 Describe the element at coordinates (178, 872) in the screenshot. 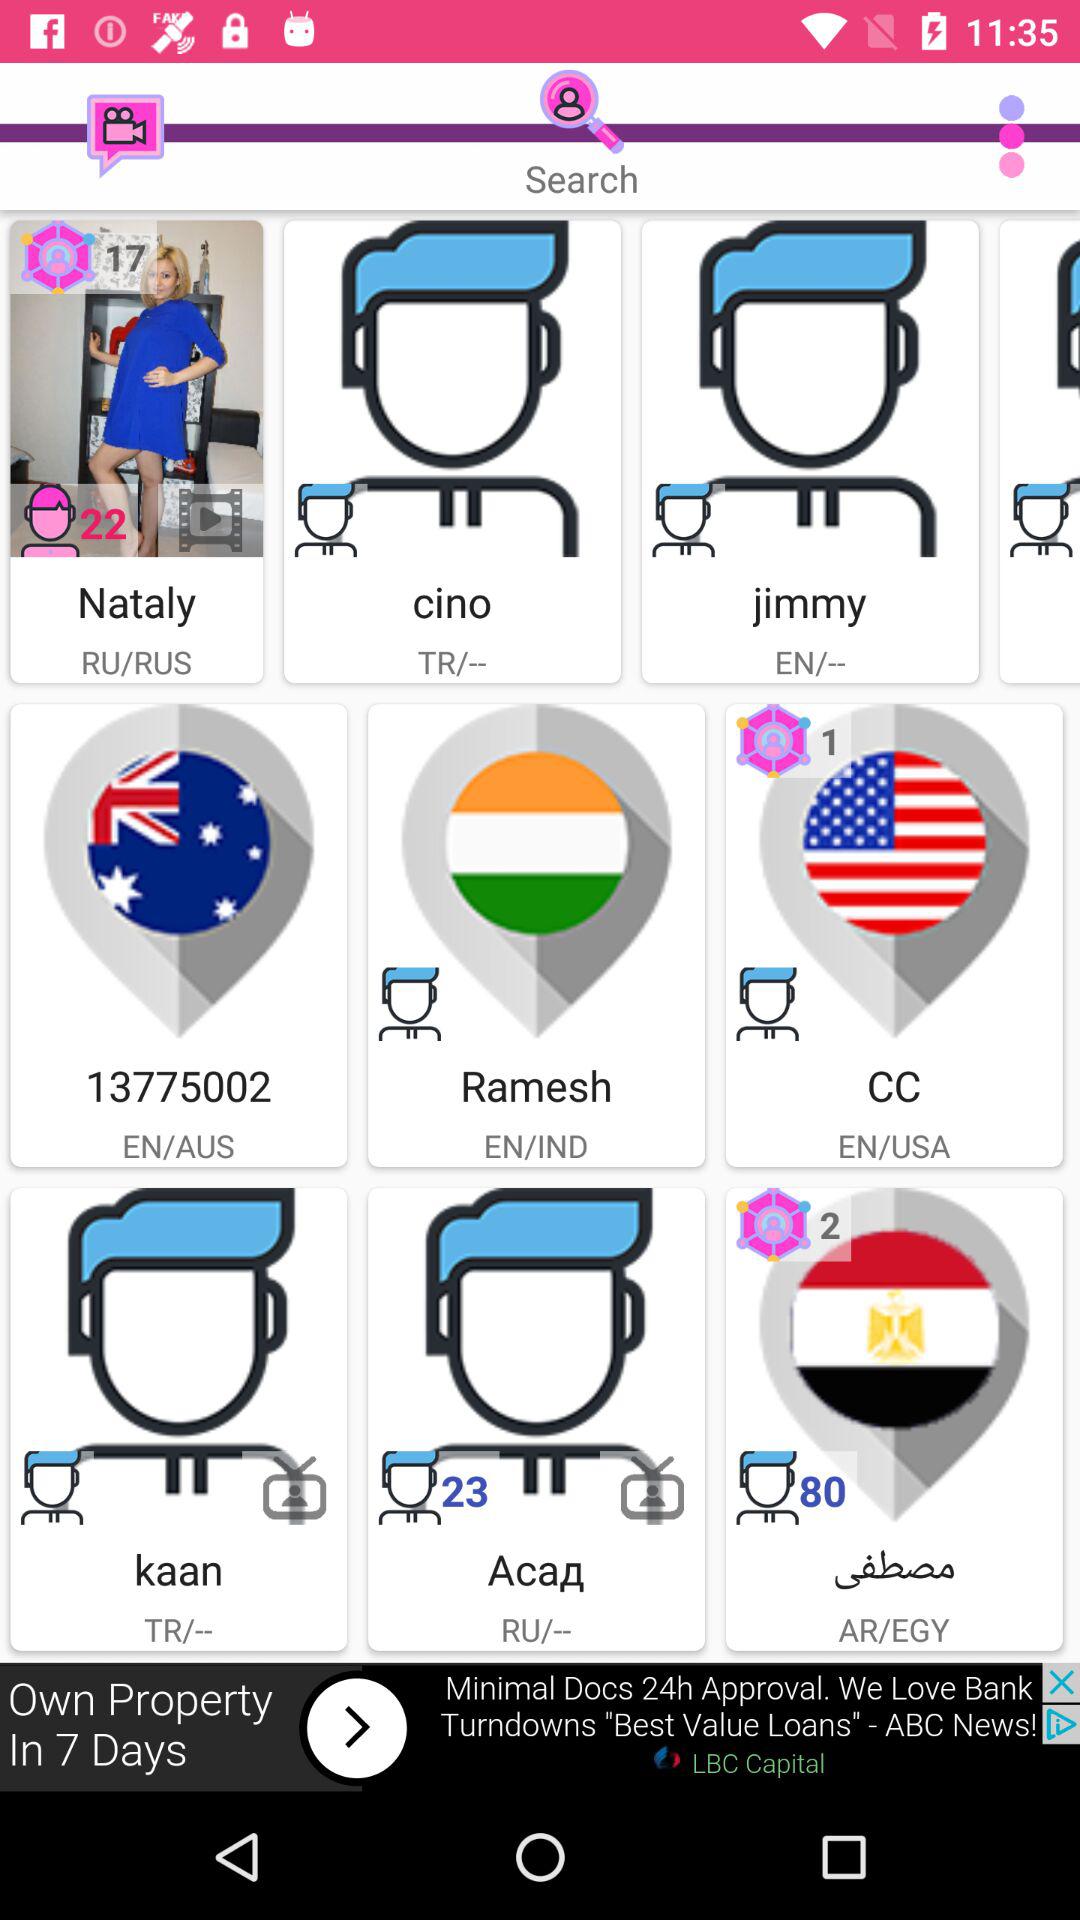

I see `theme option` at that location.